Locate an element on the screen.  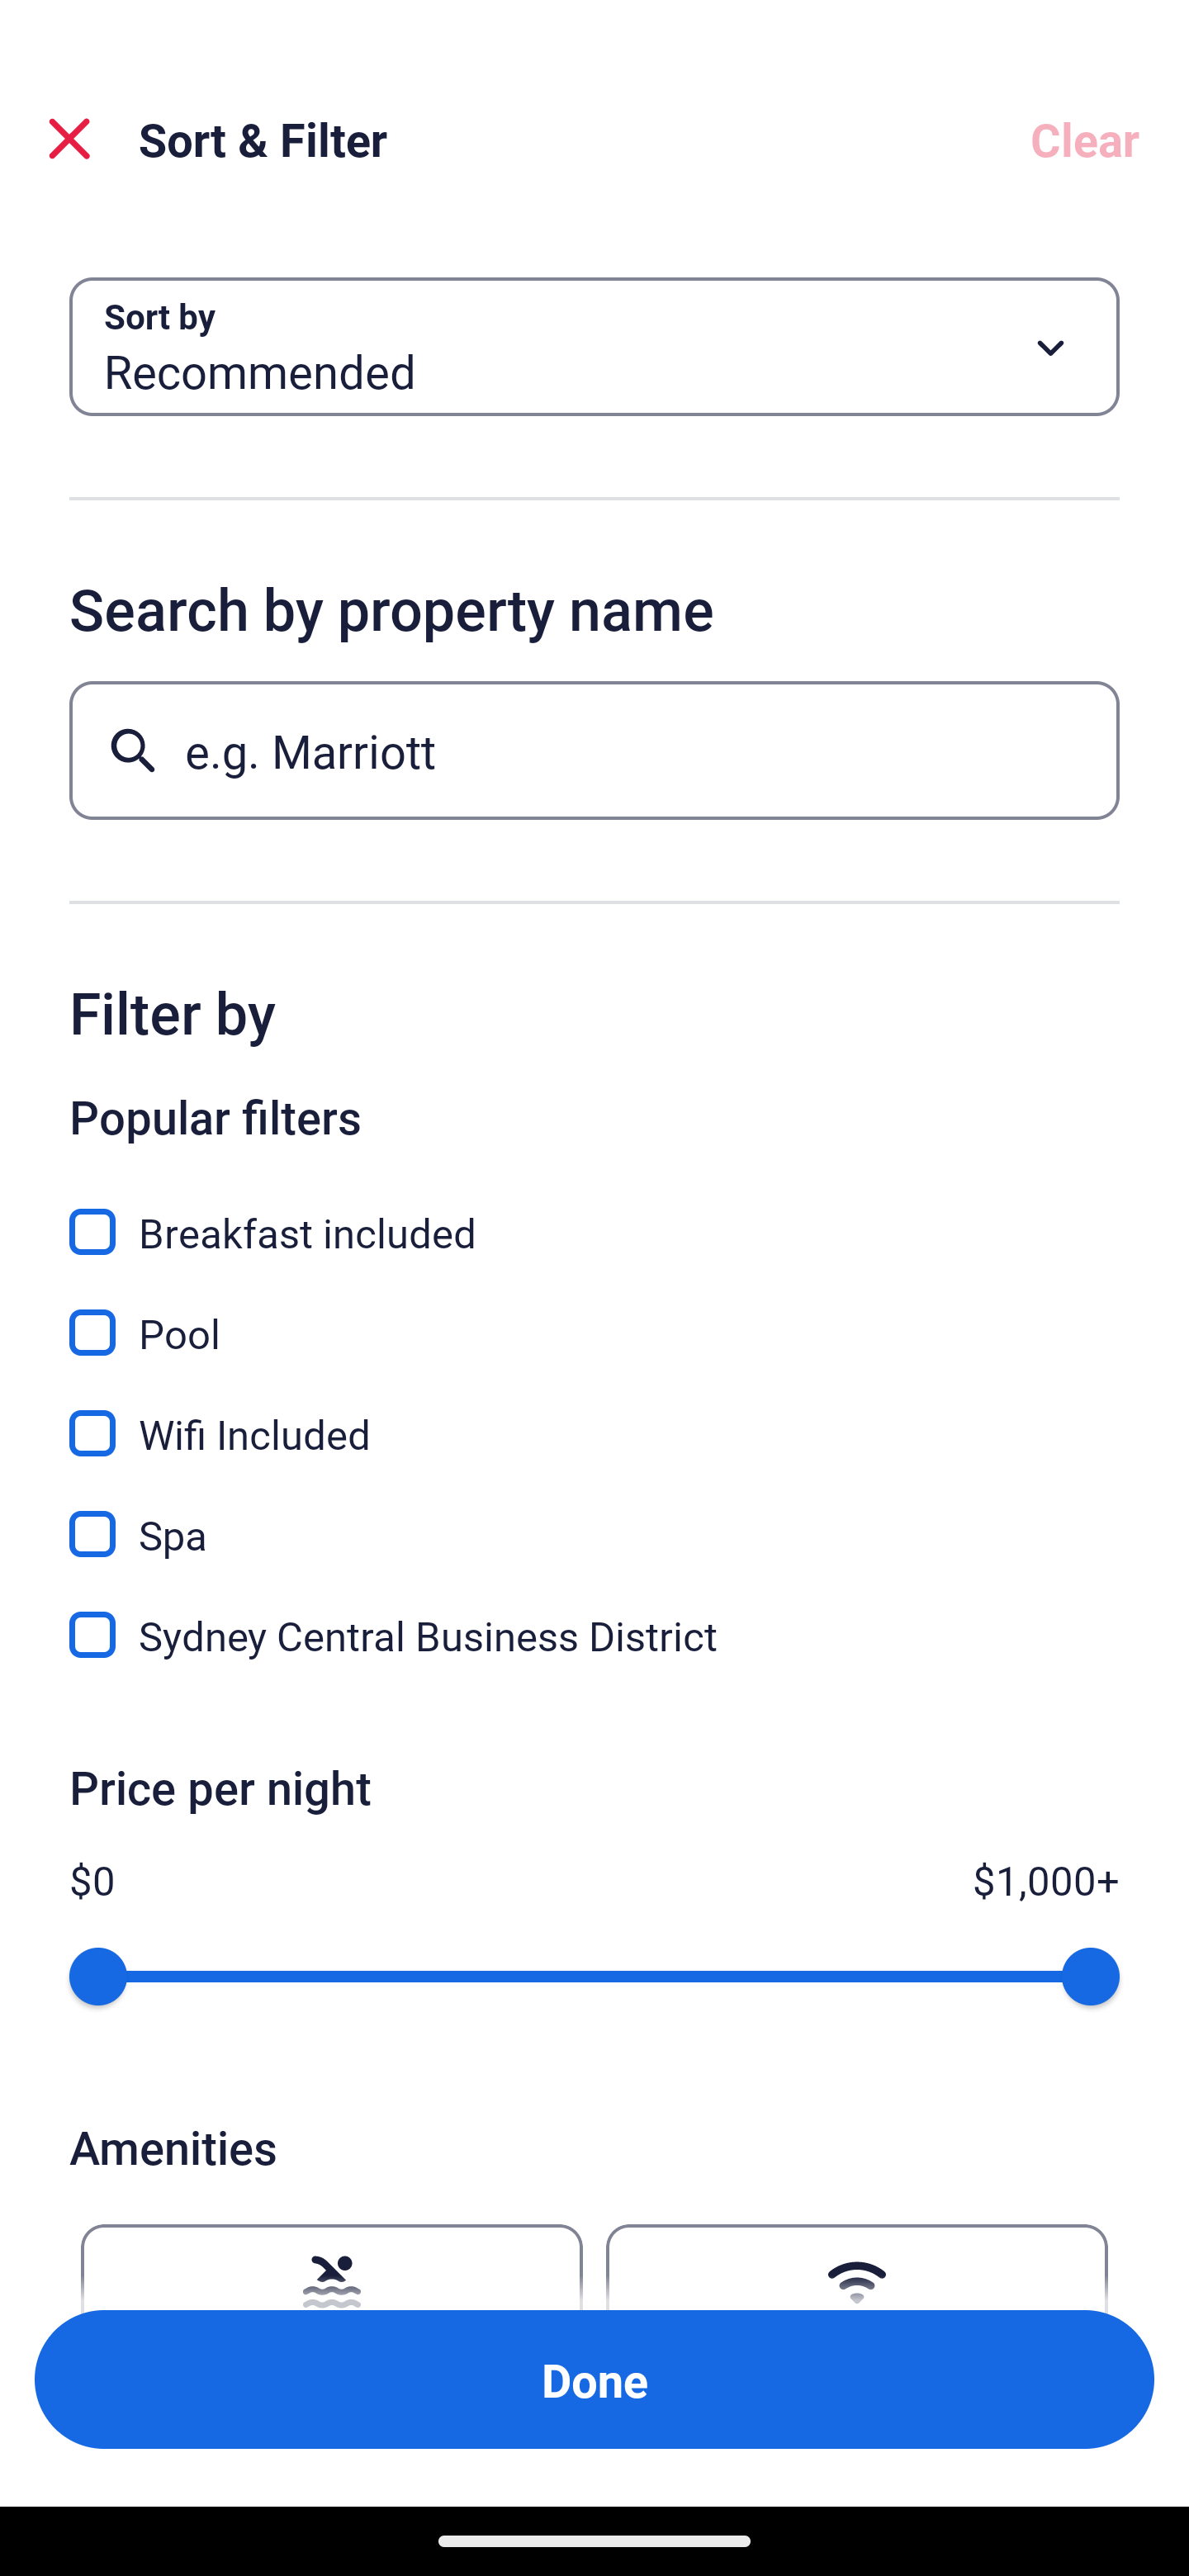
Spa, Spa is located at coordinates (594, 1516).